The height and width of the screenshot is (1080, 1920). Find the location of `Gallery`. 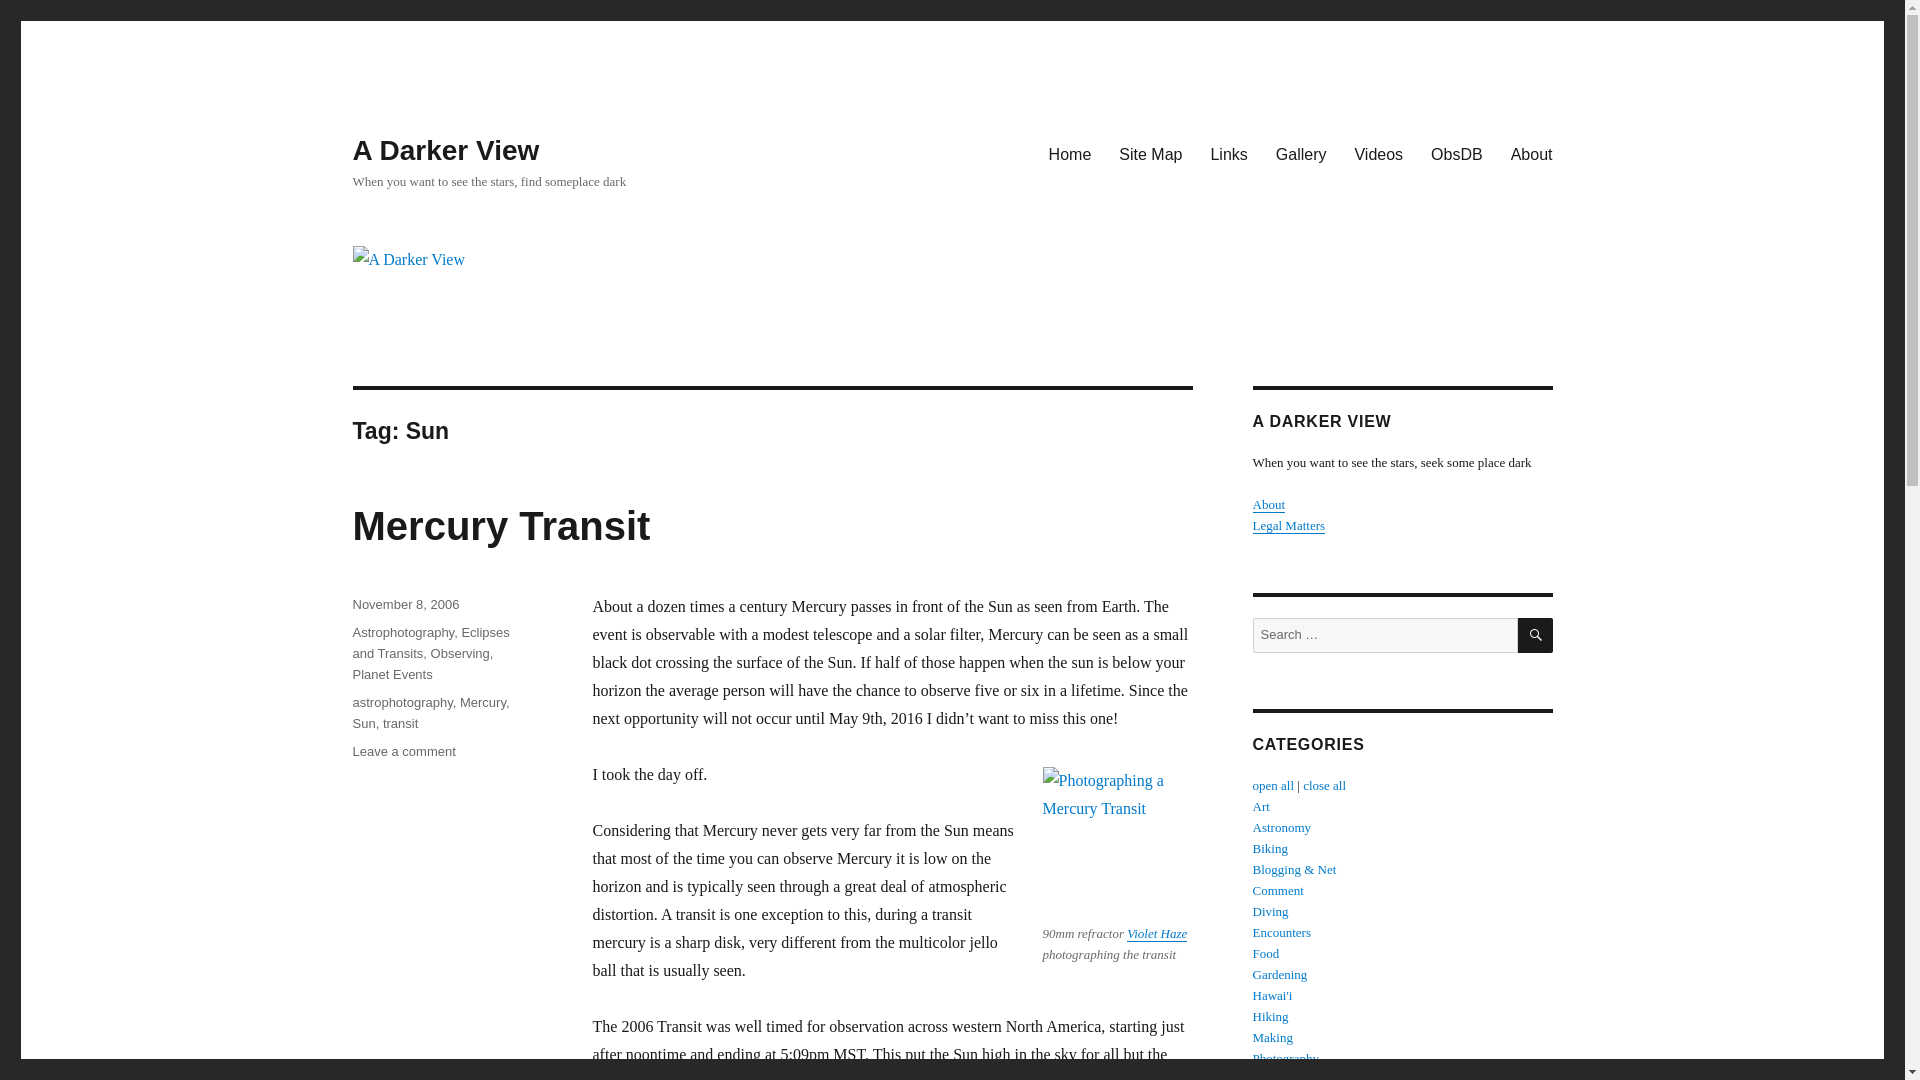

Gallery is located at coordinates (1228, 153).